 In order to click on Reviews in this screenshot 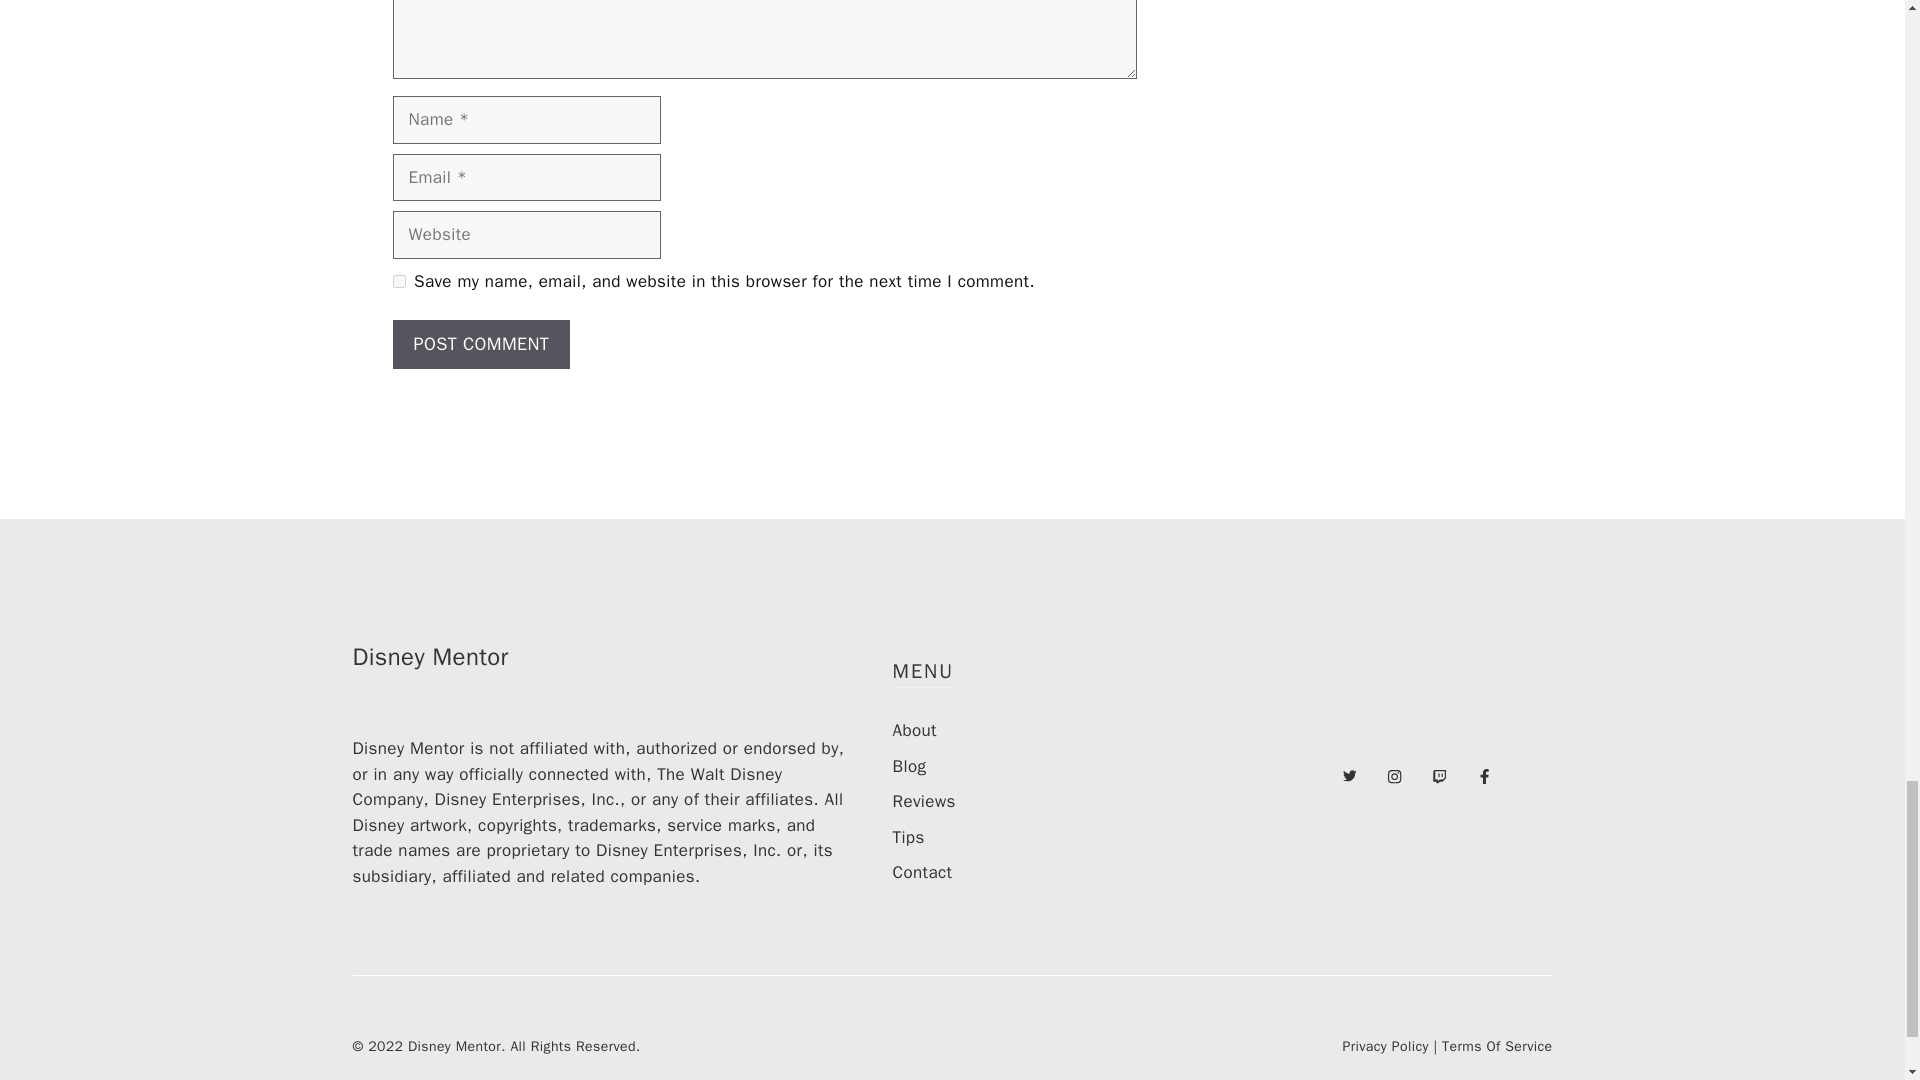, I will do `click(923, 801)`.